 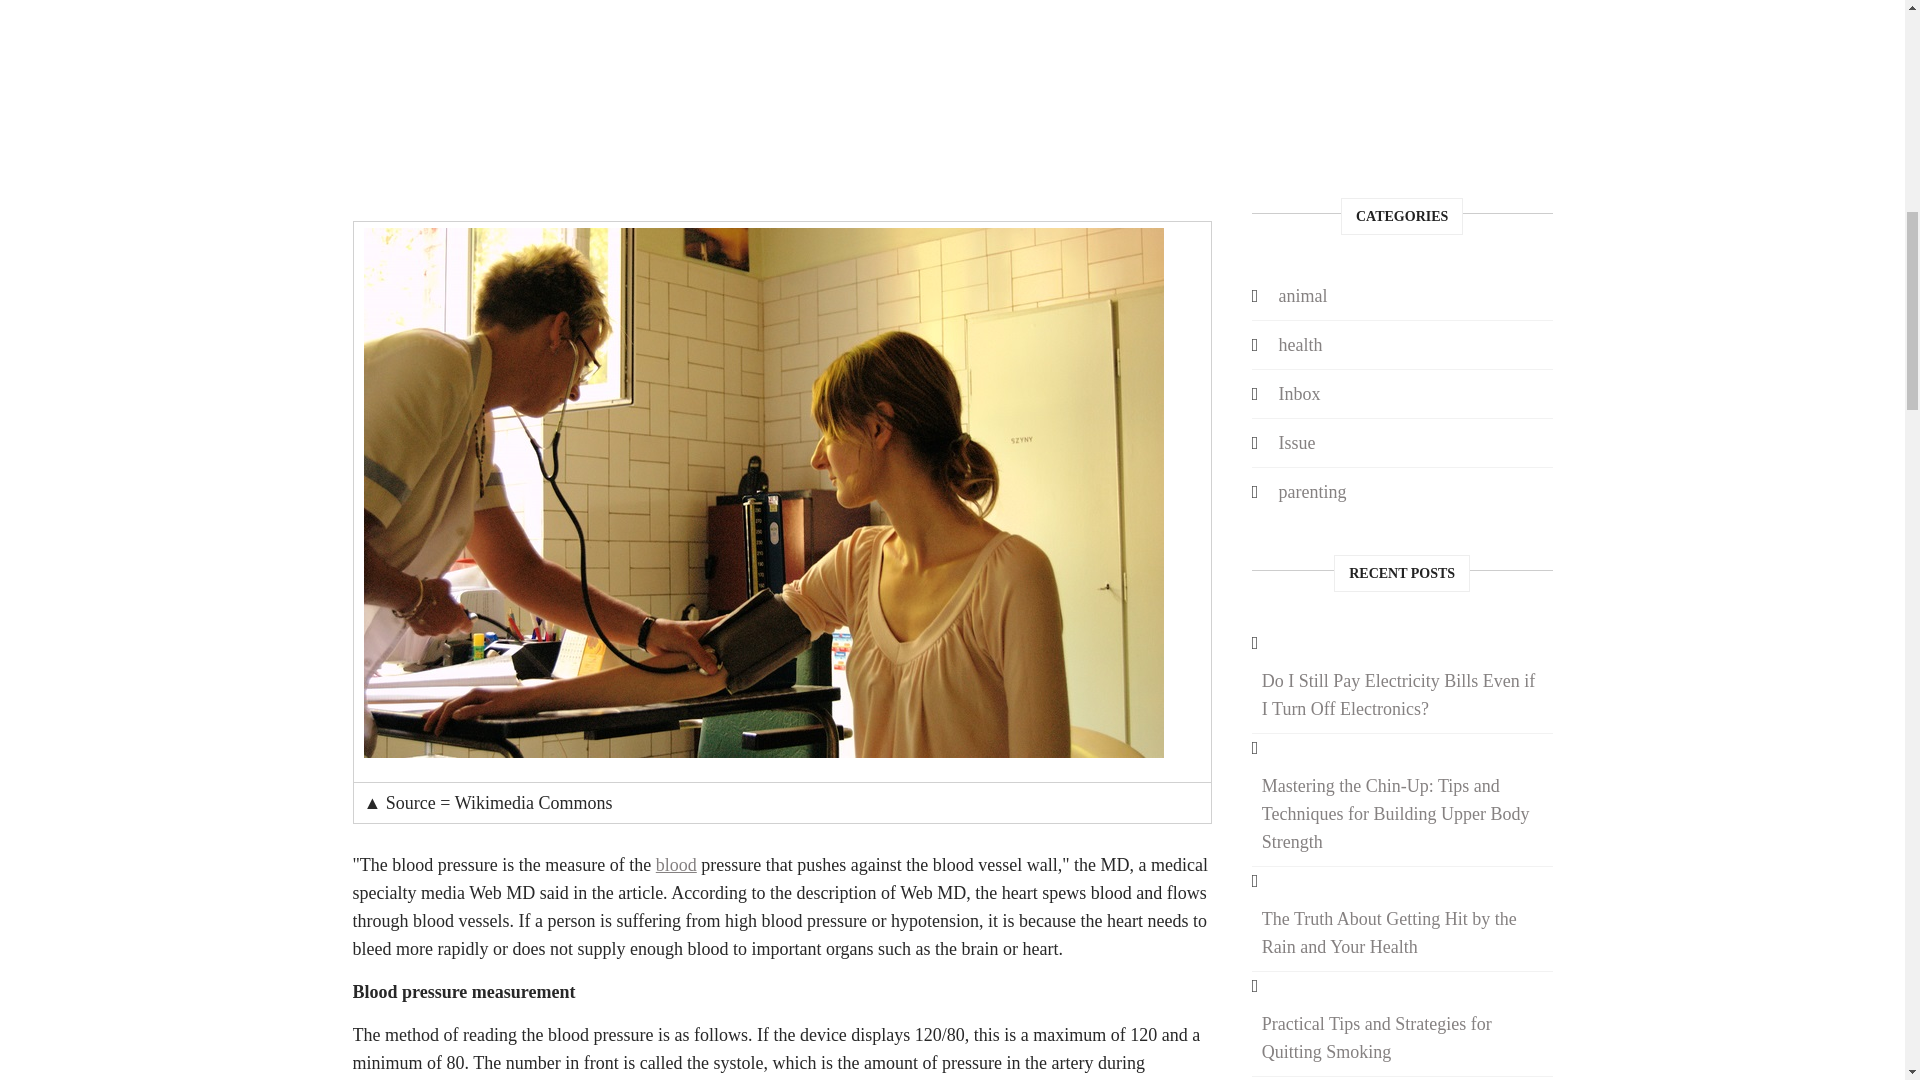 What do you see at coordinates (1311, 492) in the screenshot?
I see `parenting` at bounding box center [1311, 492].